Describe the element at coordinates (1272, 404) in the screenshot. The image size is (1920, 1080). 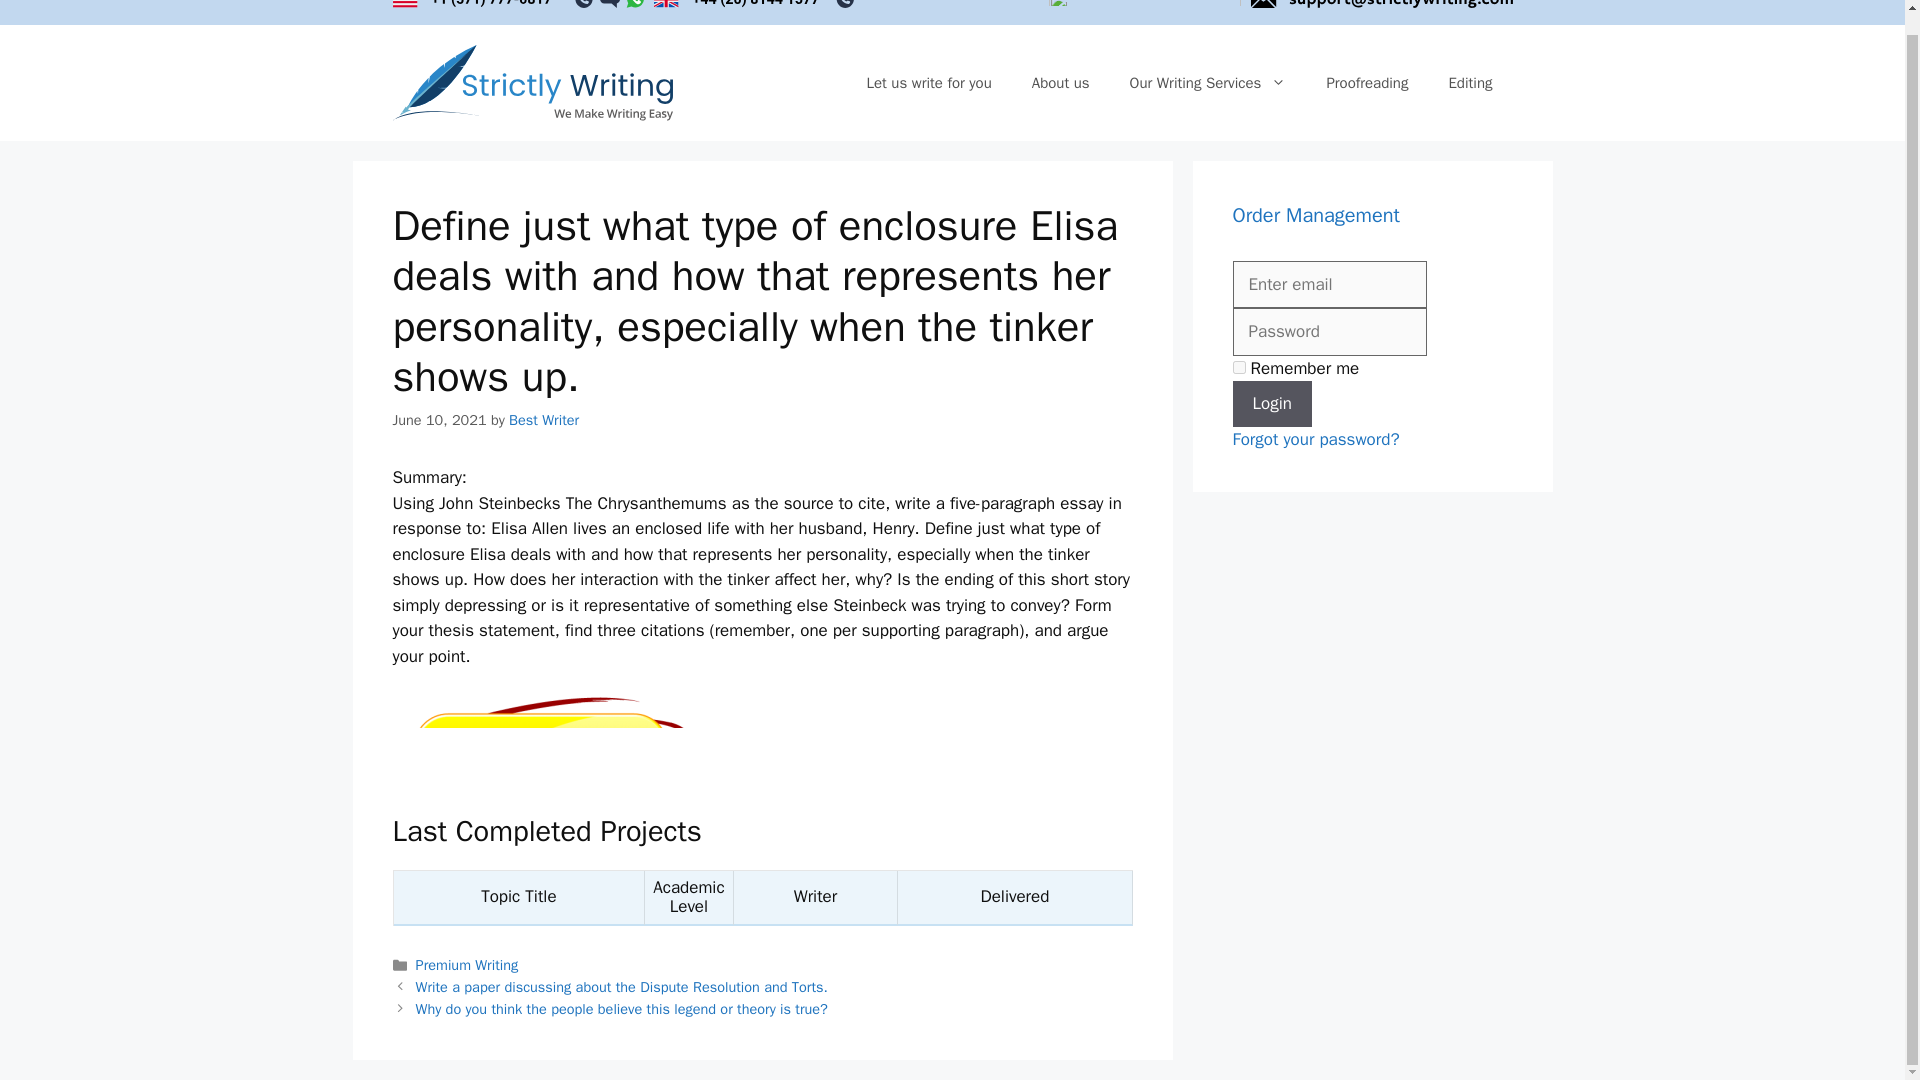
I see `Login` at that location.